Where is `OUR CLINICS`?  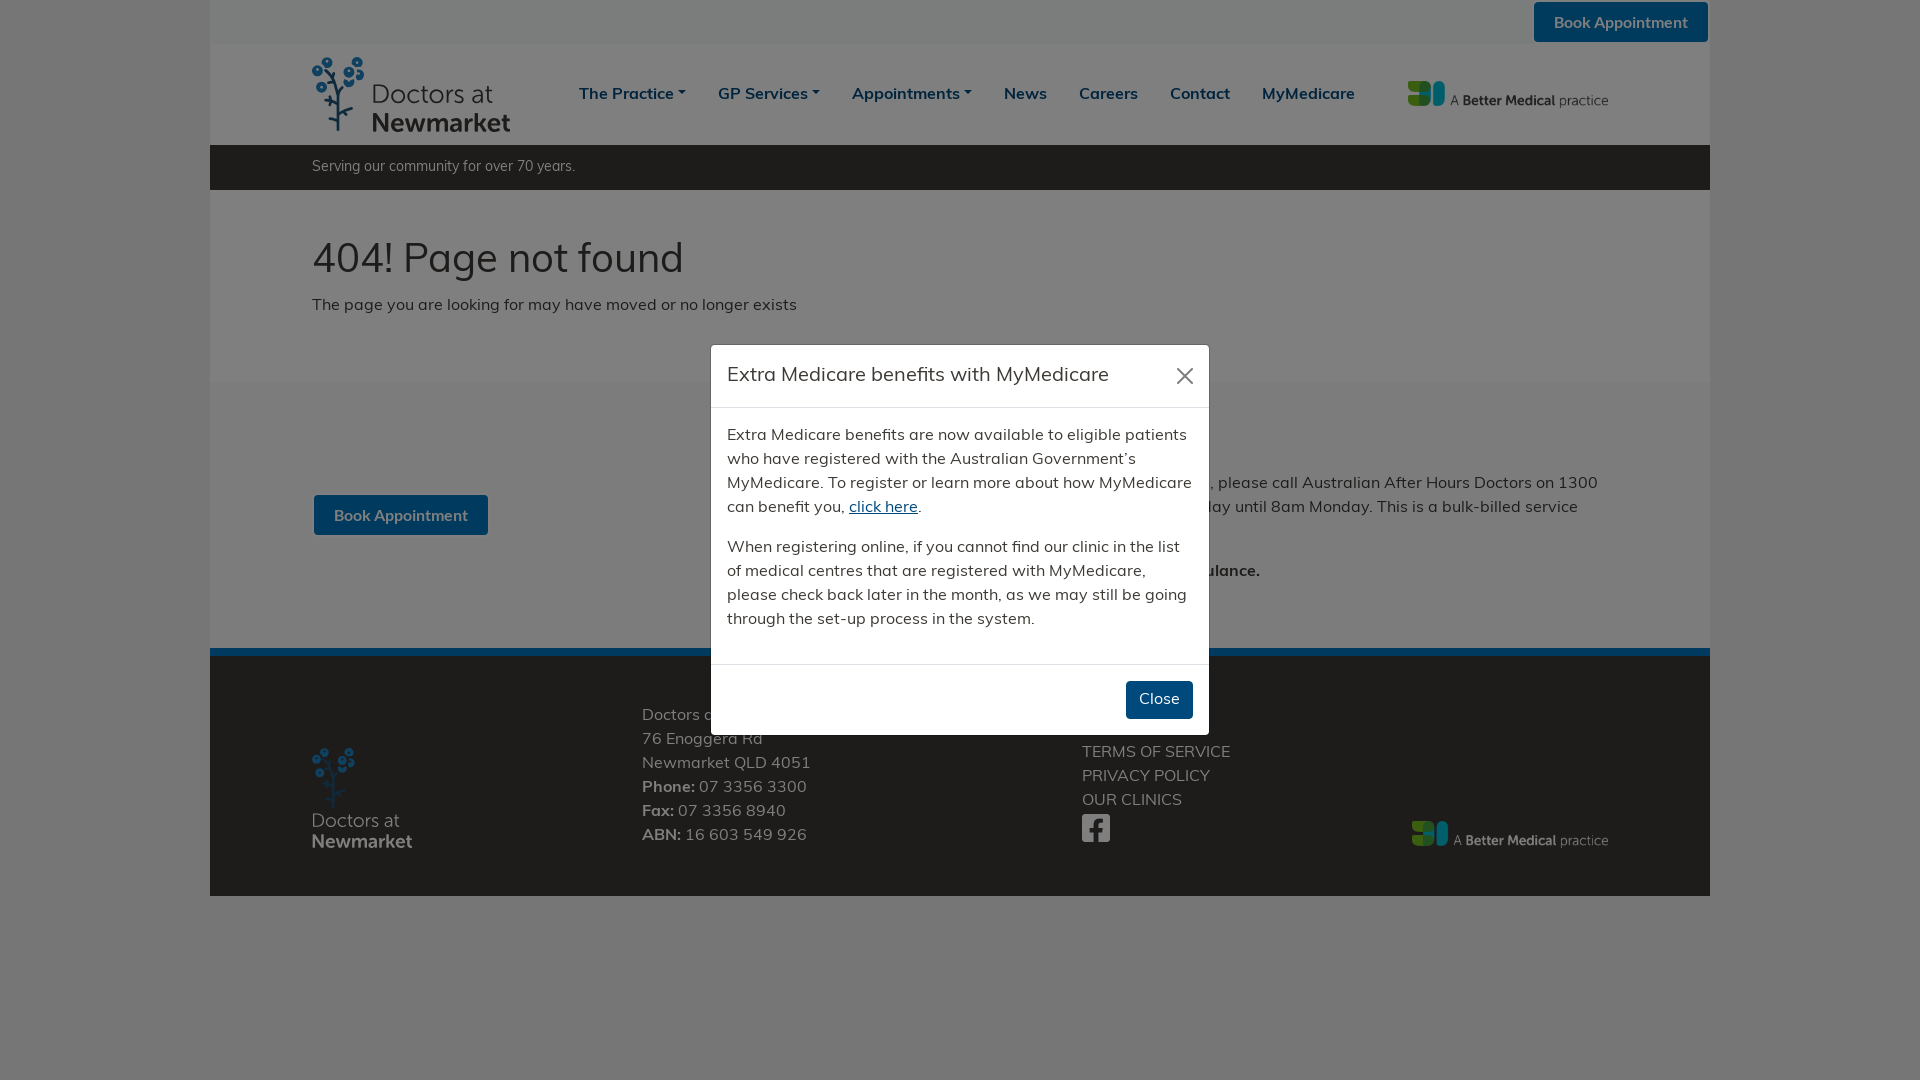
OUR CLINICS is located at coordinates (1132, 801).